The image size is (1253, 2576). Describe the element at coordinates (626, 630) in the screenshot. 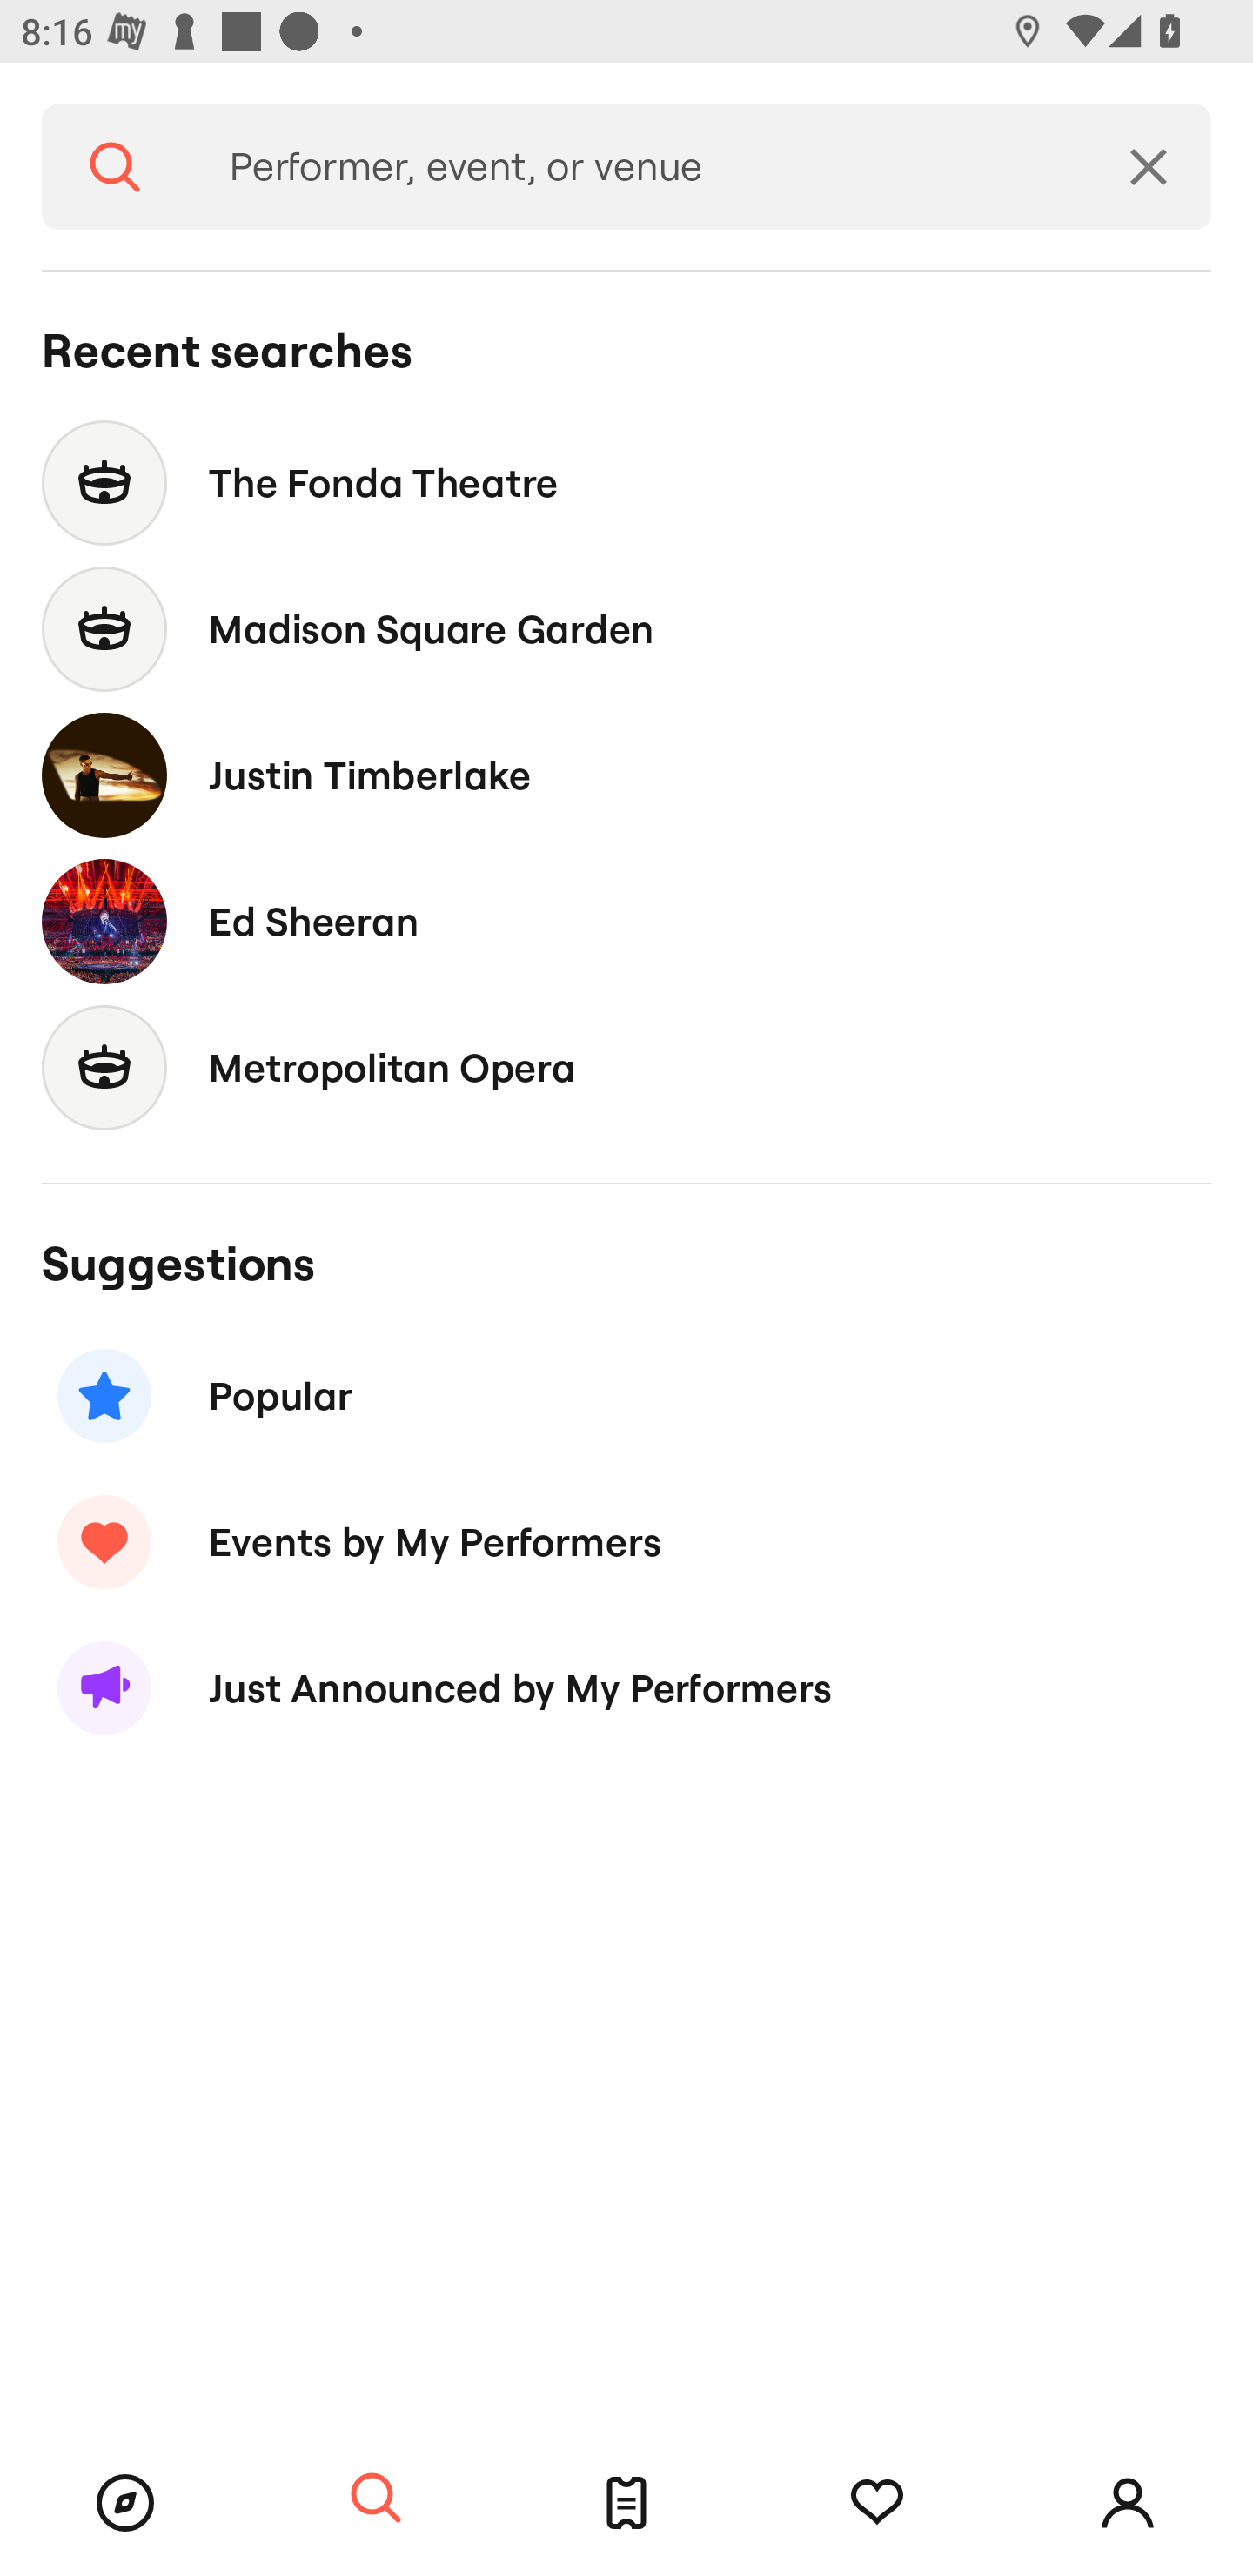

I see `Madison Square Garden` at that location.